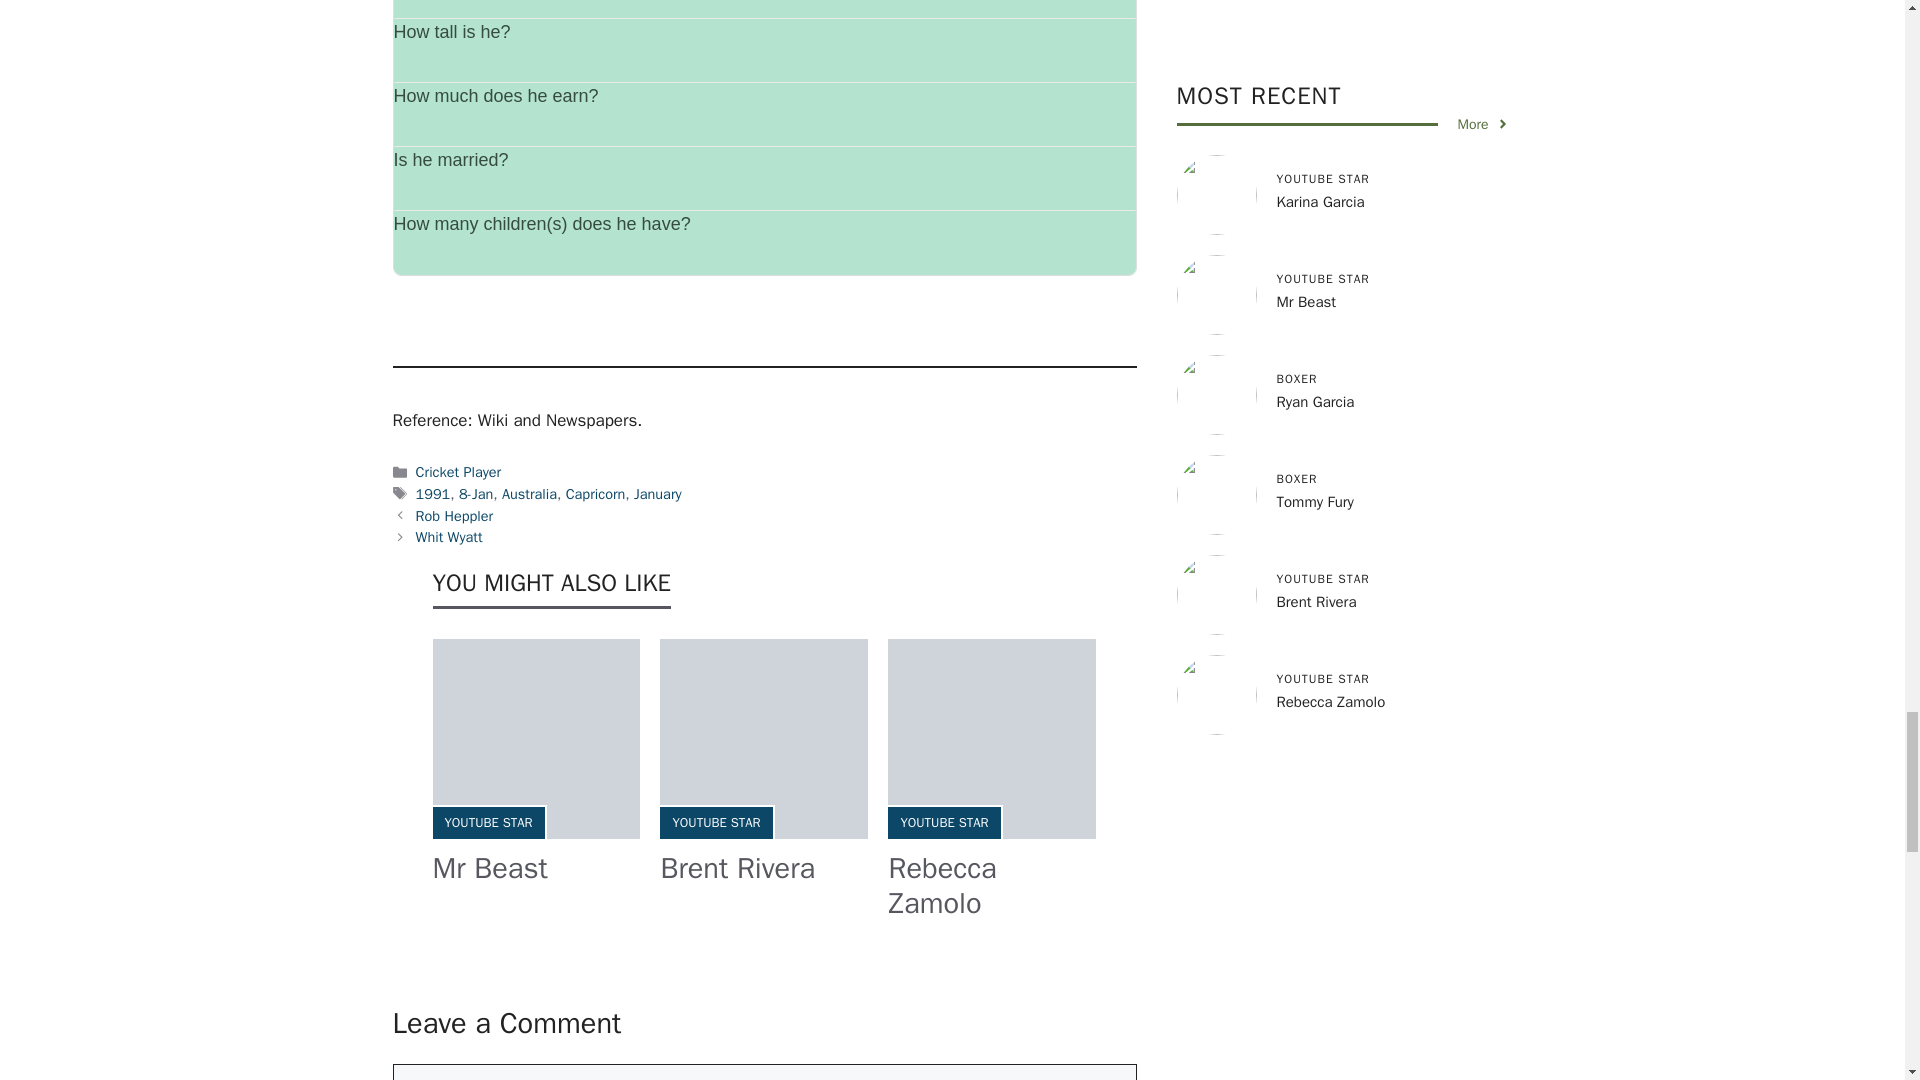 This screenshot has width=1920, height=1080. What do you see at coordinates (942, 886) in the screenshot?
I see `Rebecca Zamolo` at bounding box center [942, 886].